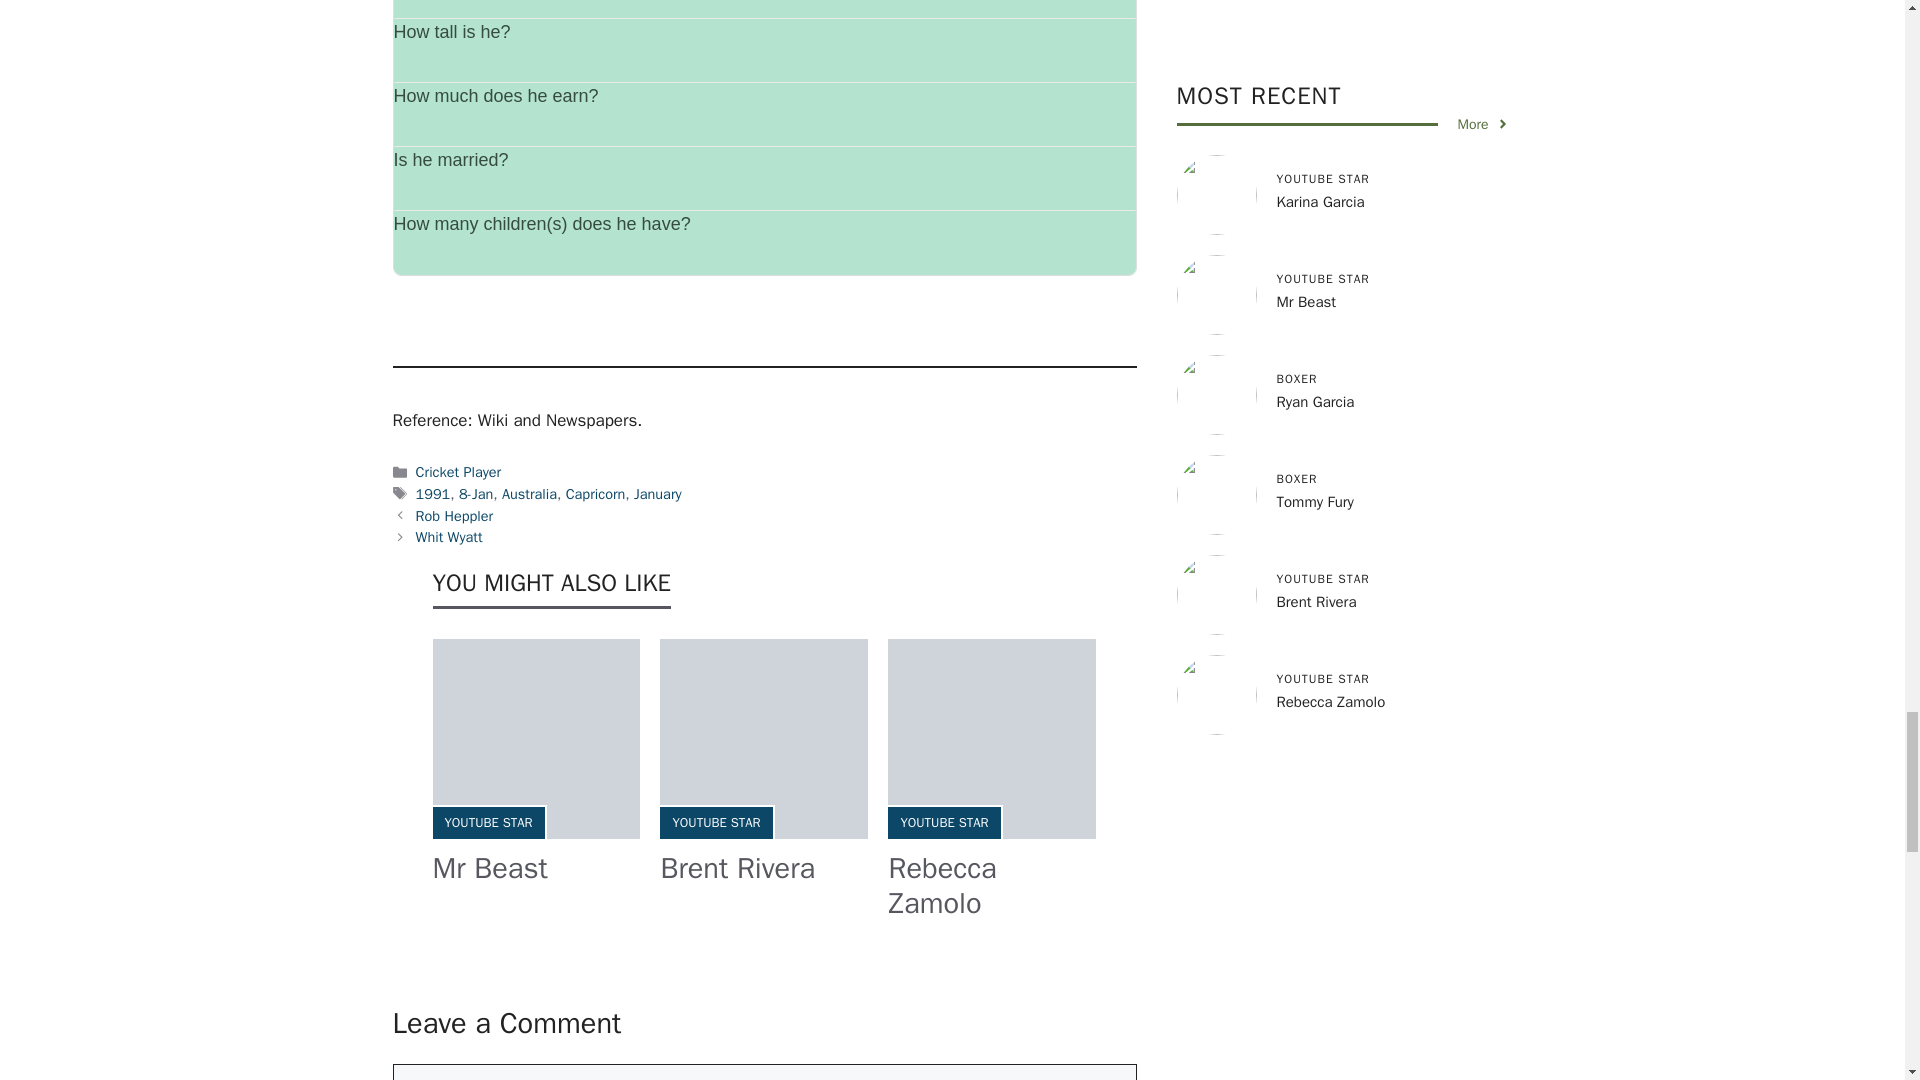 This screenshot has width=1920, height=1080. What do you see at coordinates (942, 886) in the screenshot?
I see `Rebecca Zamolo` at bounding box center [942, 886].